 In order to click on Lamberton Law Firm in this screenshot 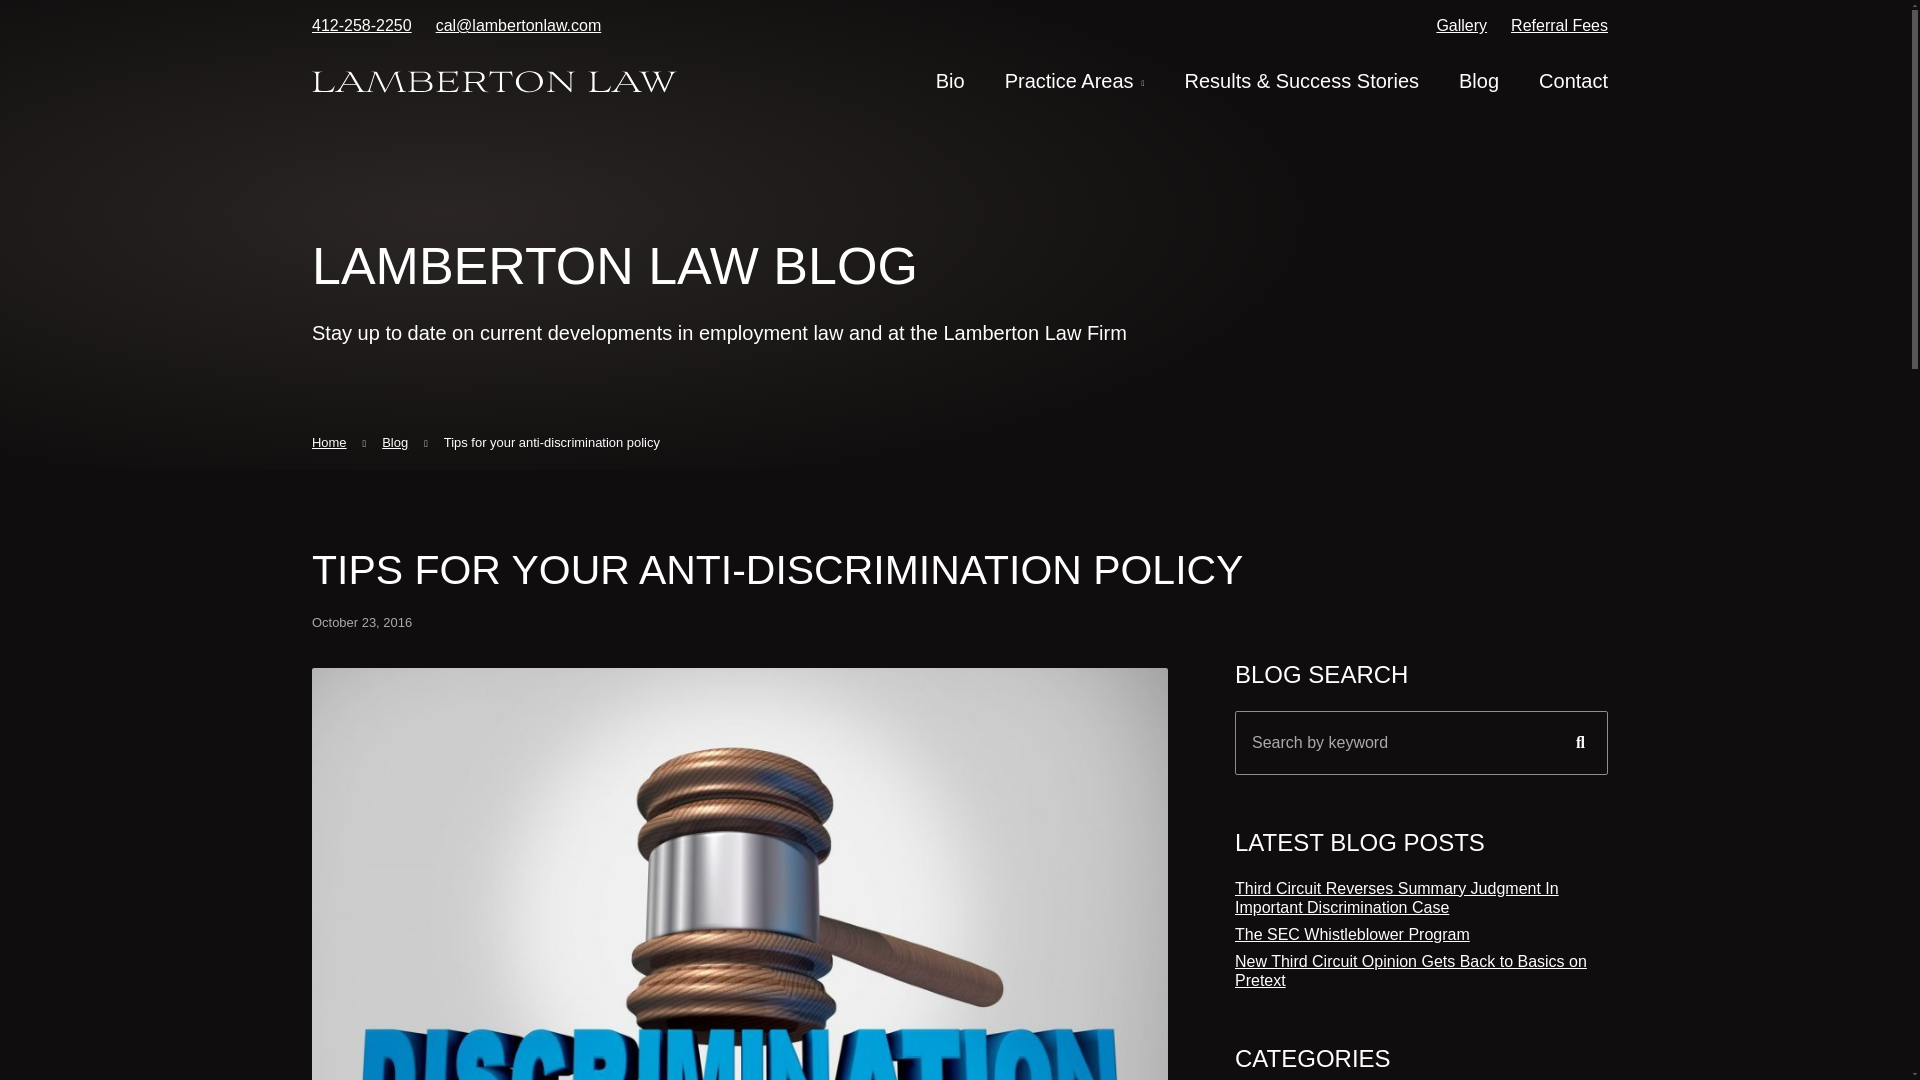, I will do `click(494, 80)`.